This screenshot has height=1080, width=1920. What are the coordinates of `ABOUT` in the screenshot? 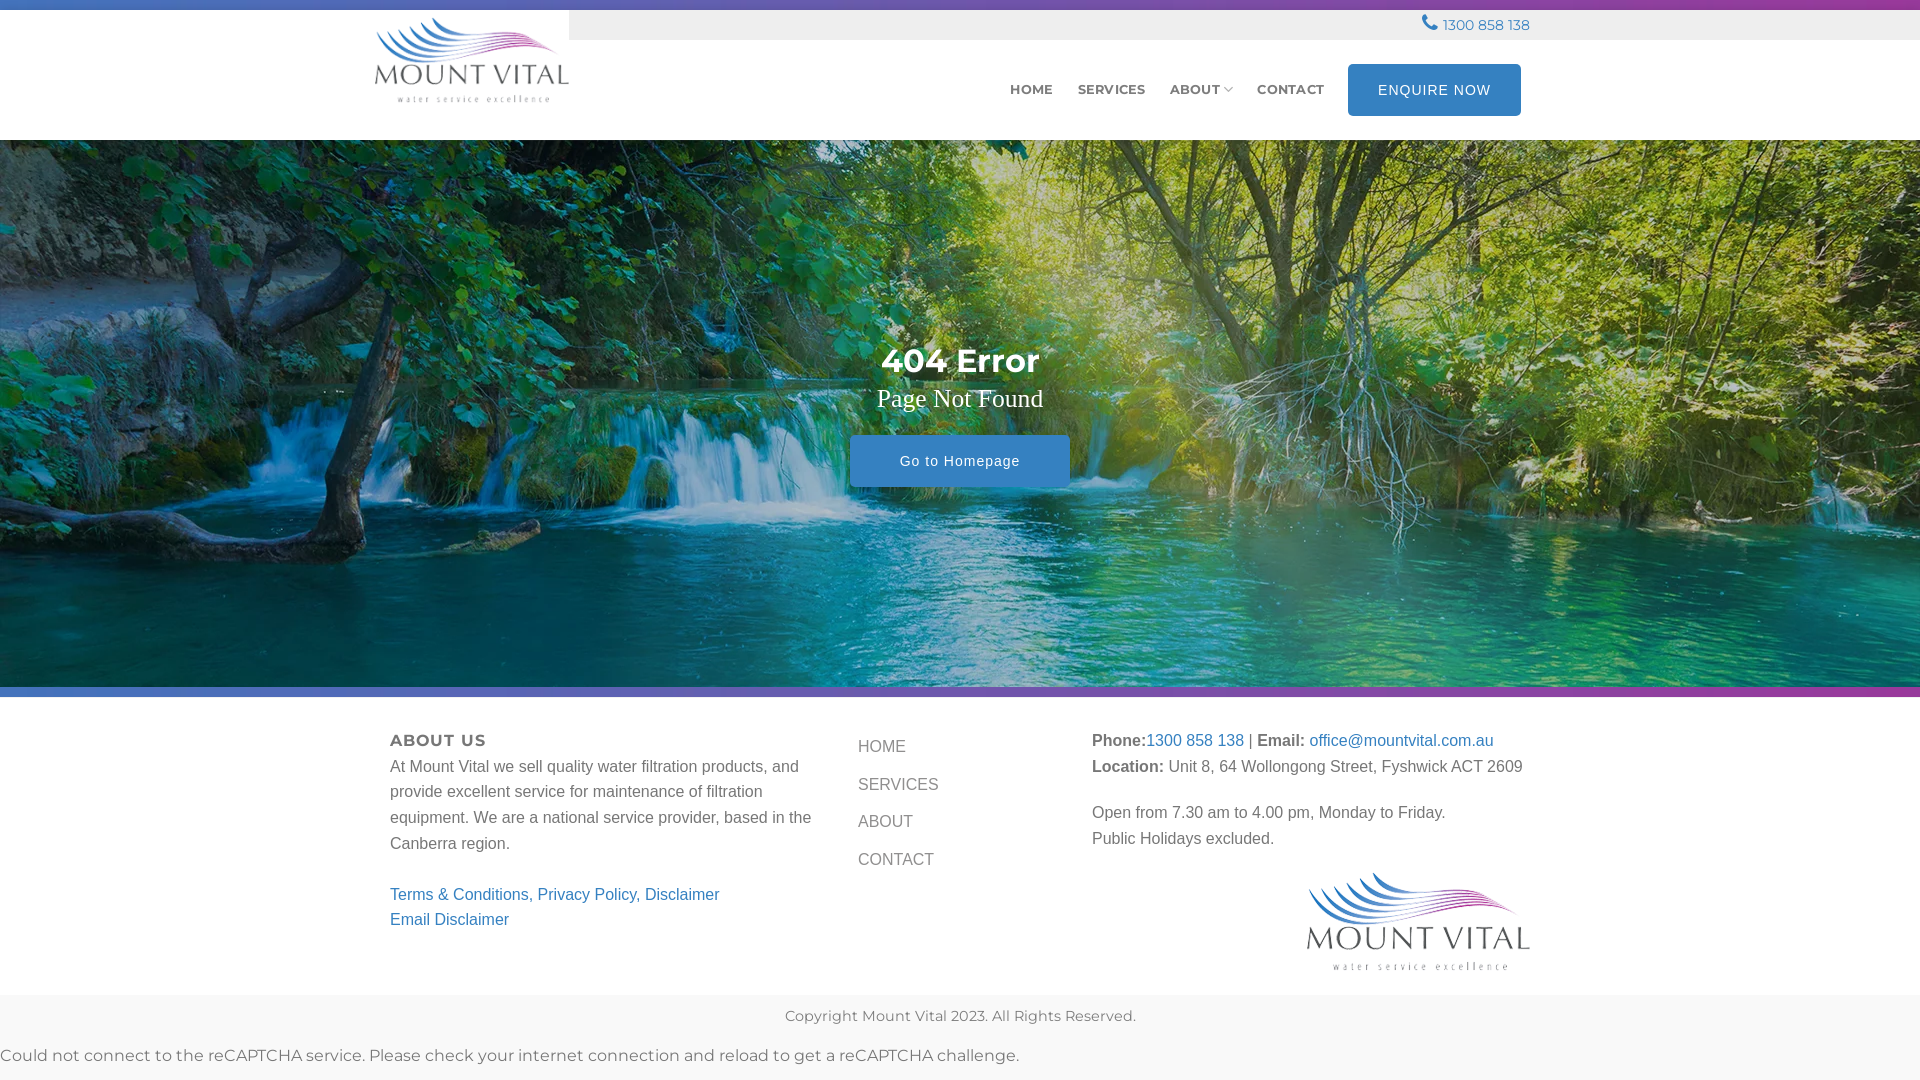 It's located at (1202, 90).